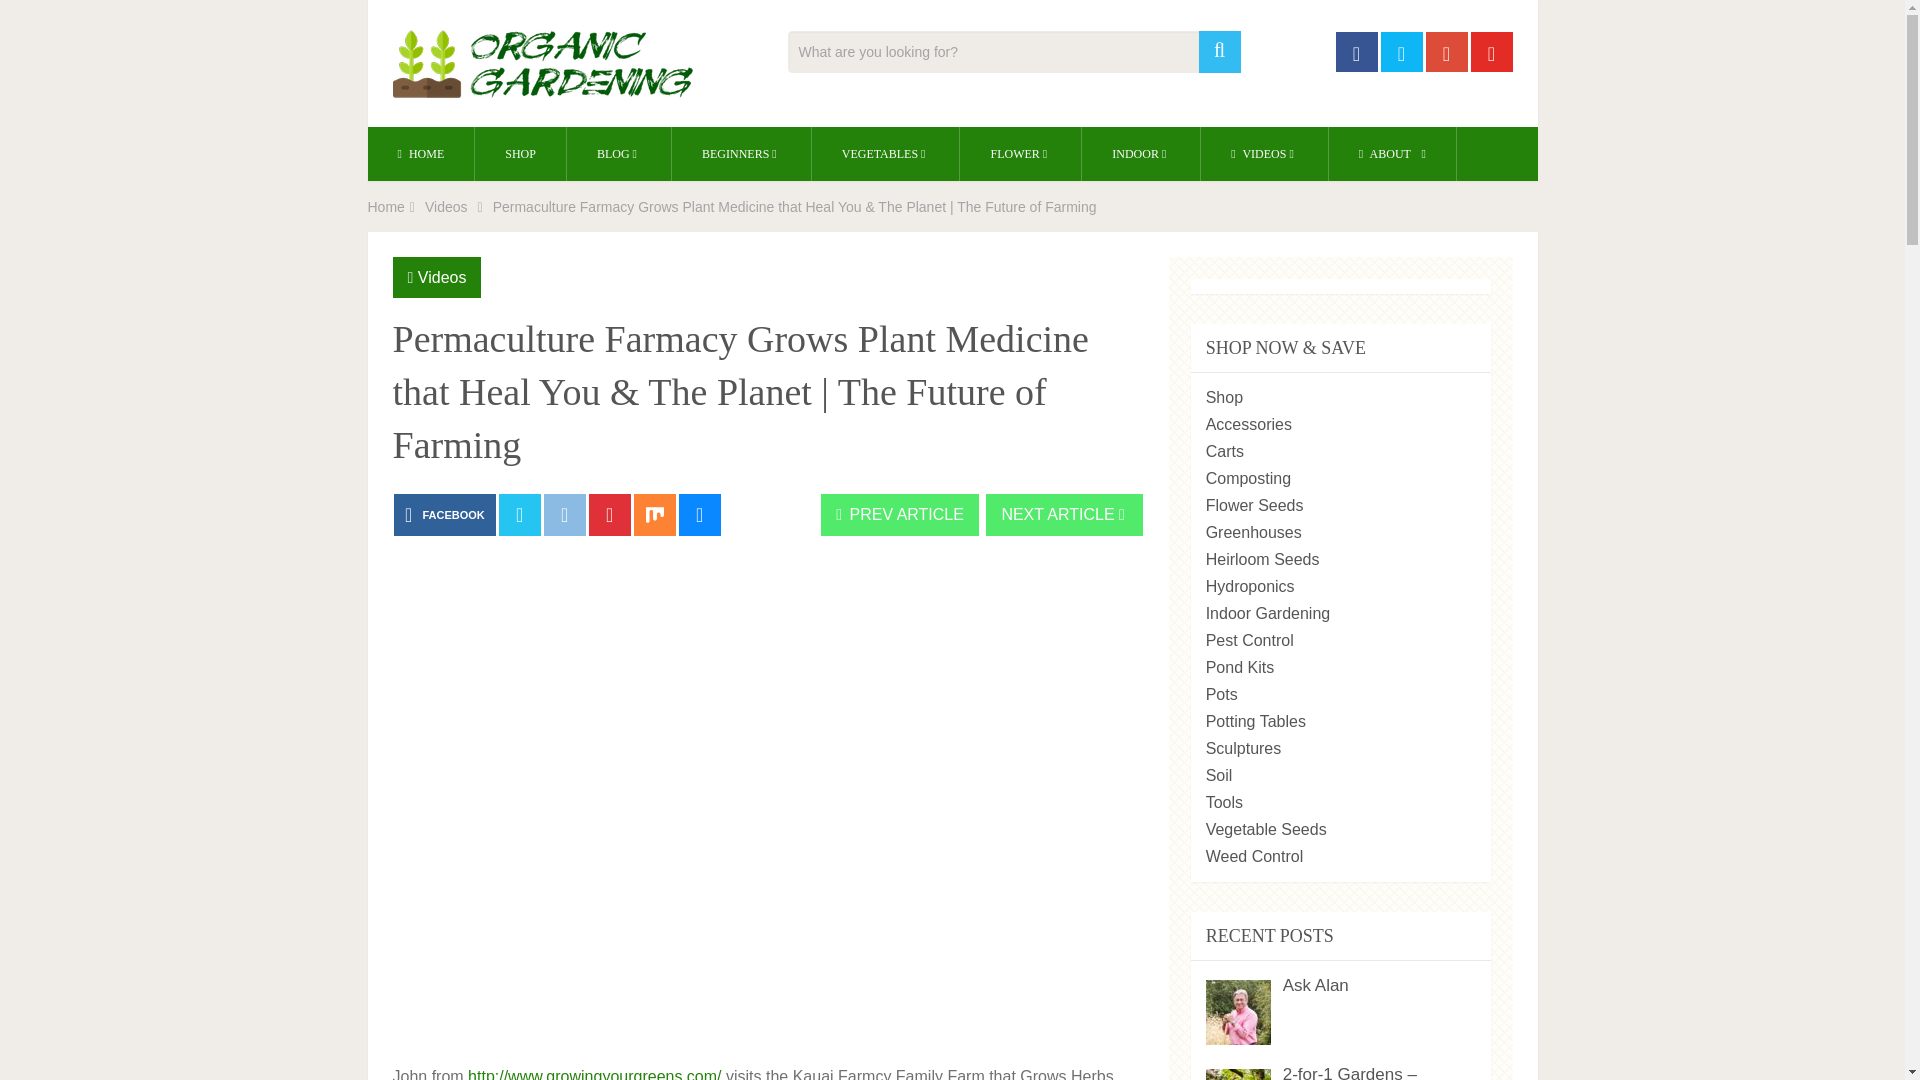  Describe the element at coordinates (900, 514) in the screenshot. I see `PREV ARTICLE` at that location.